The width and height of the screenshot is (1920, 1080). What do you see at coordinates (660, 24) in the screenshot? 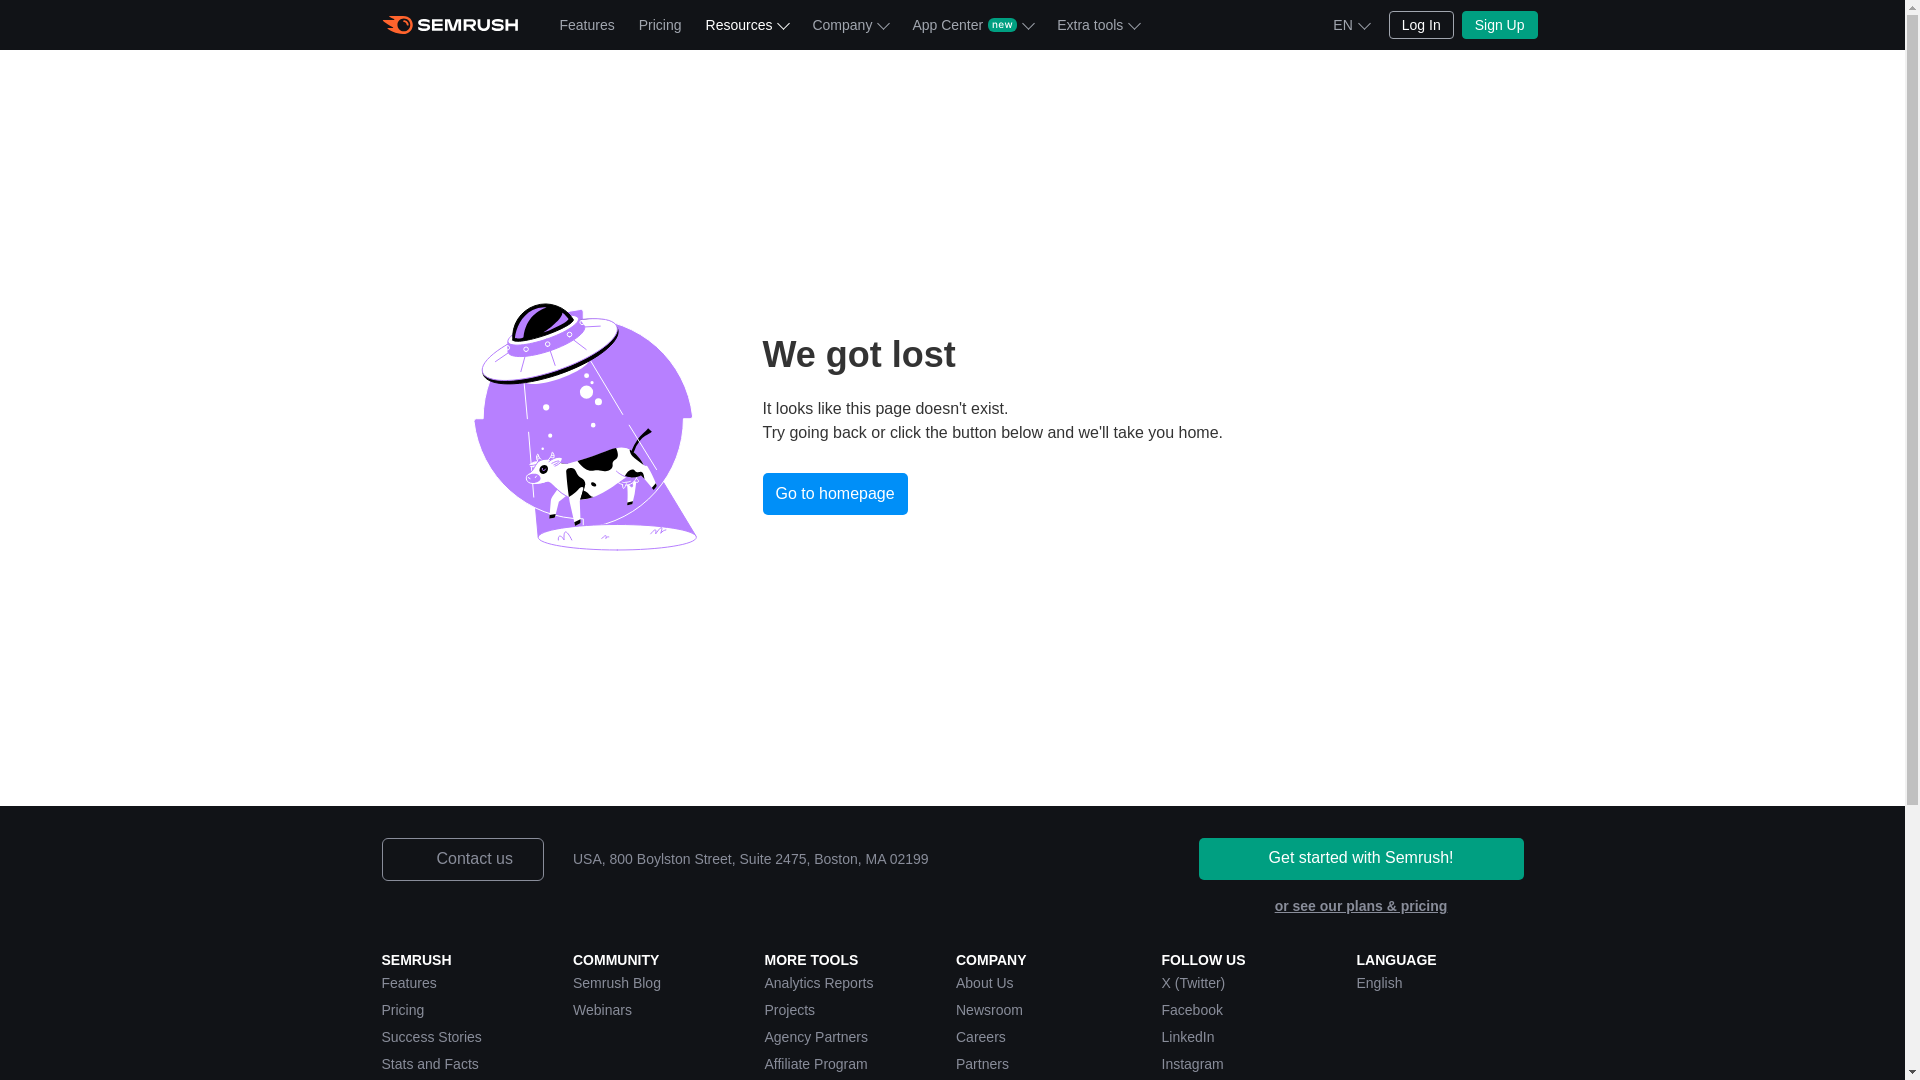
I see `Pricing` at bounding box center [660, 24].